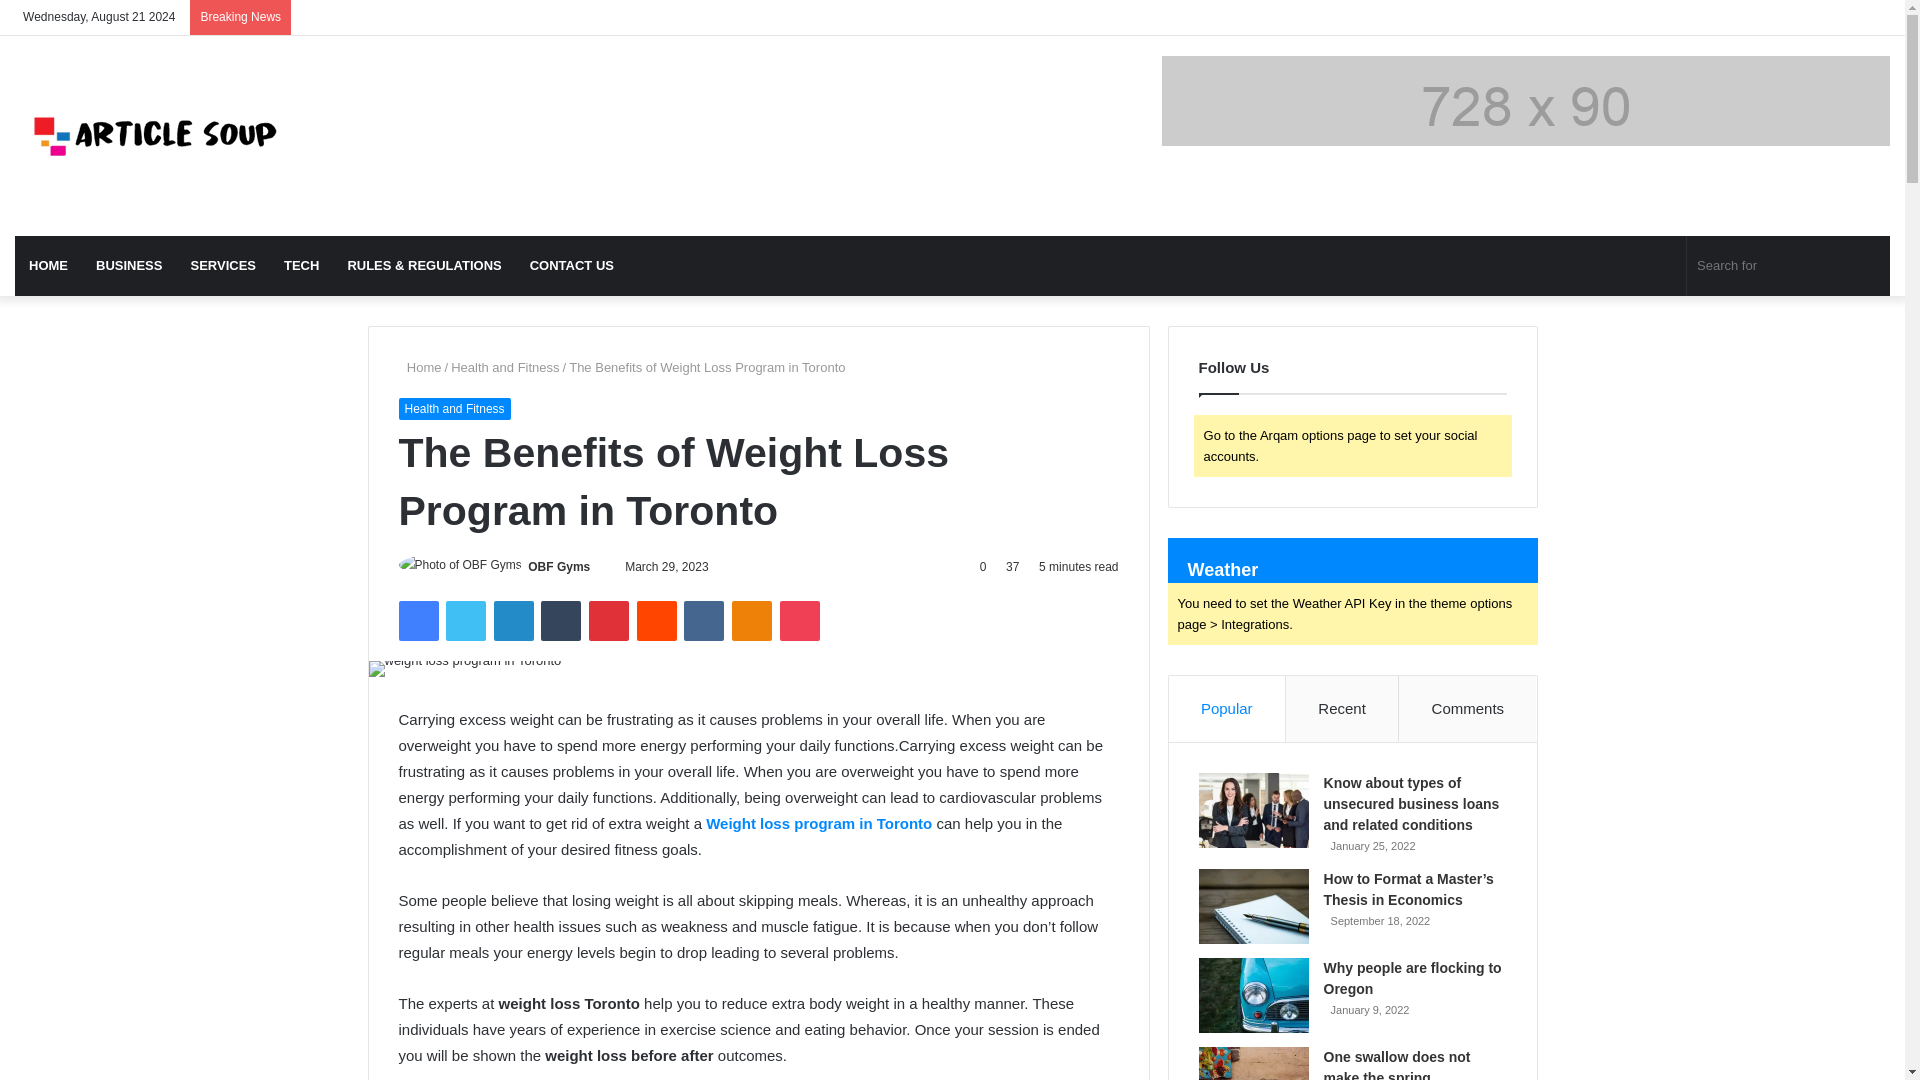  Describe the element at coordinates (223, 266) in the screenshot. I see `SERVICES` at that location.